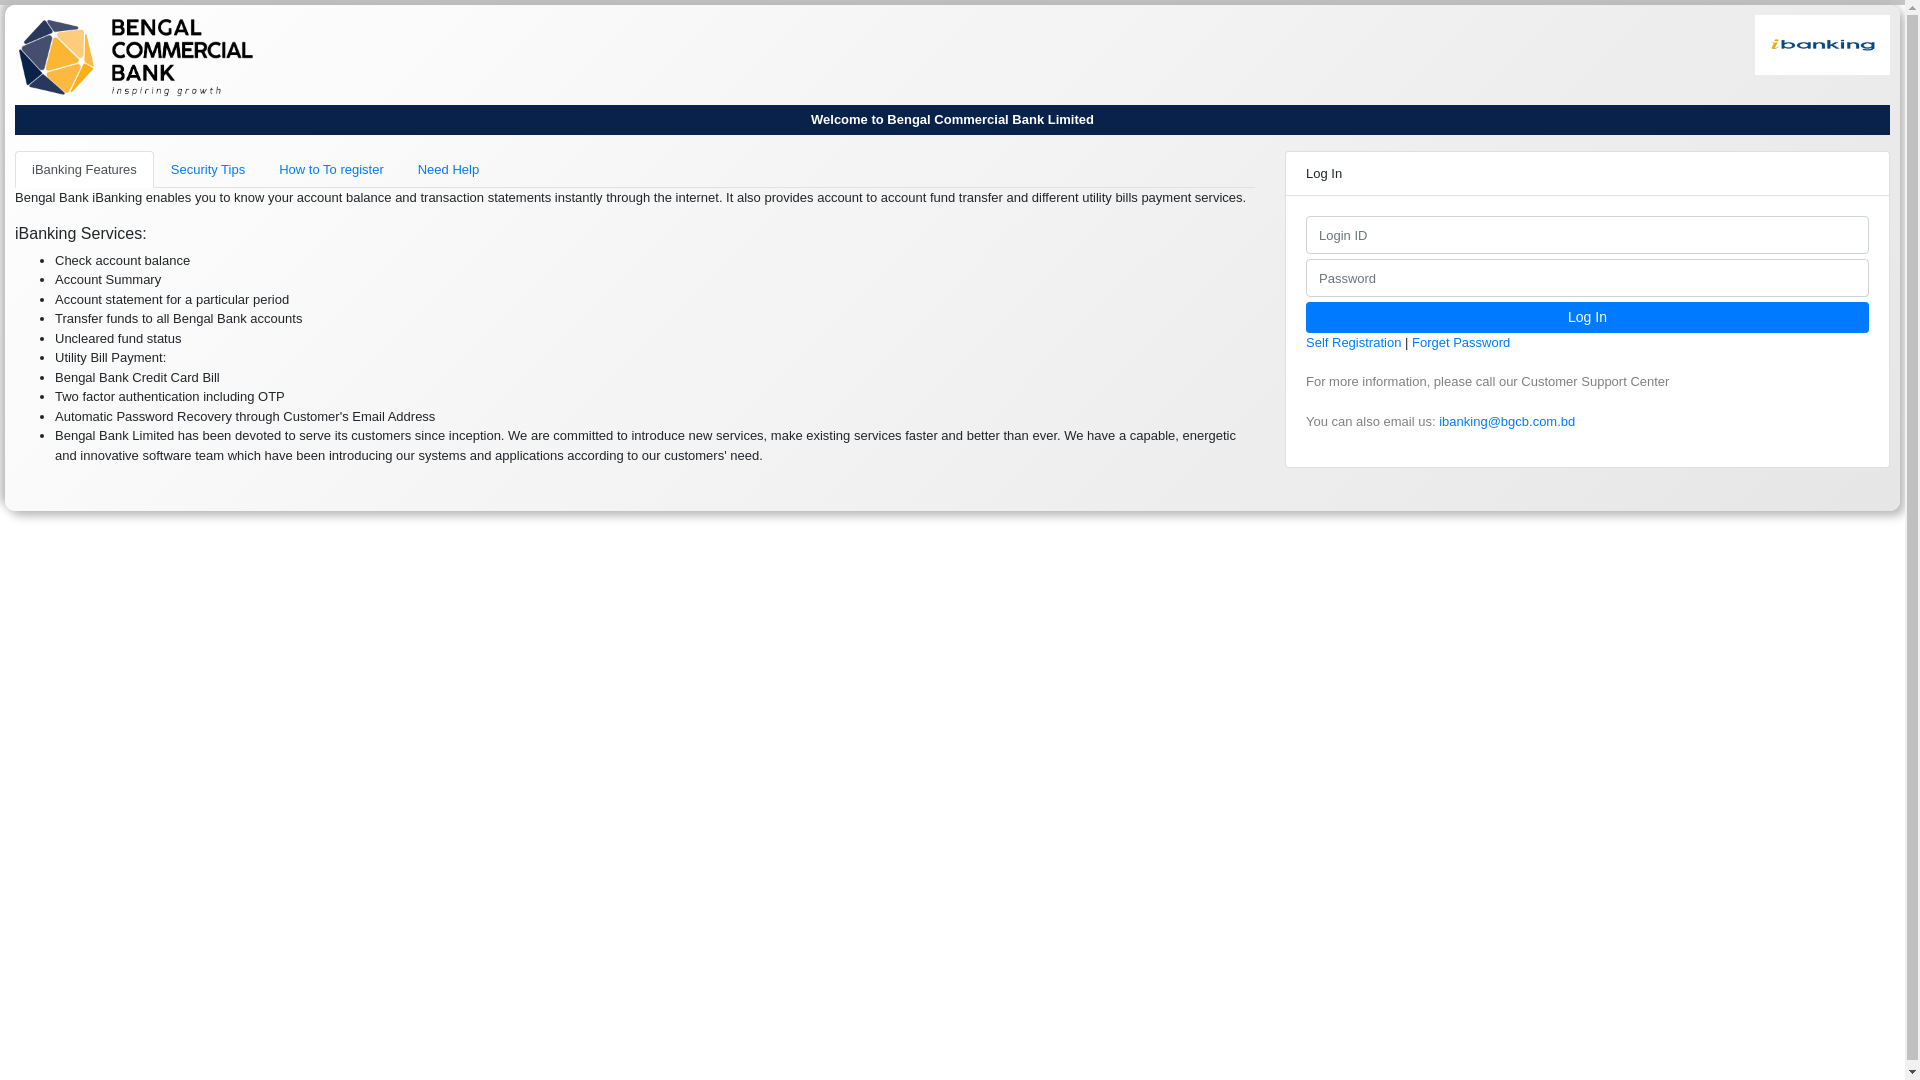 The height and width of the screenshot is (1080, 1920). Describe the element at coordinates (1507, 422) in the screenshot. I see `ibanking@bgcb.com.bd` at that location.